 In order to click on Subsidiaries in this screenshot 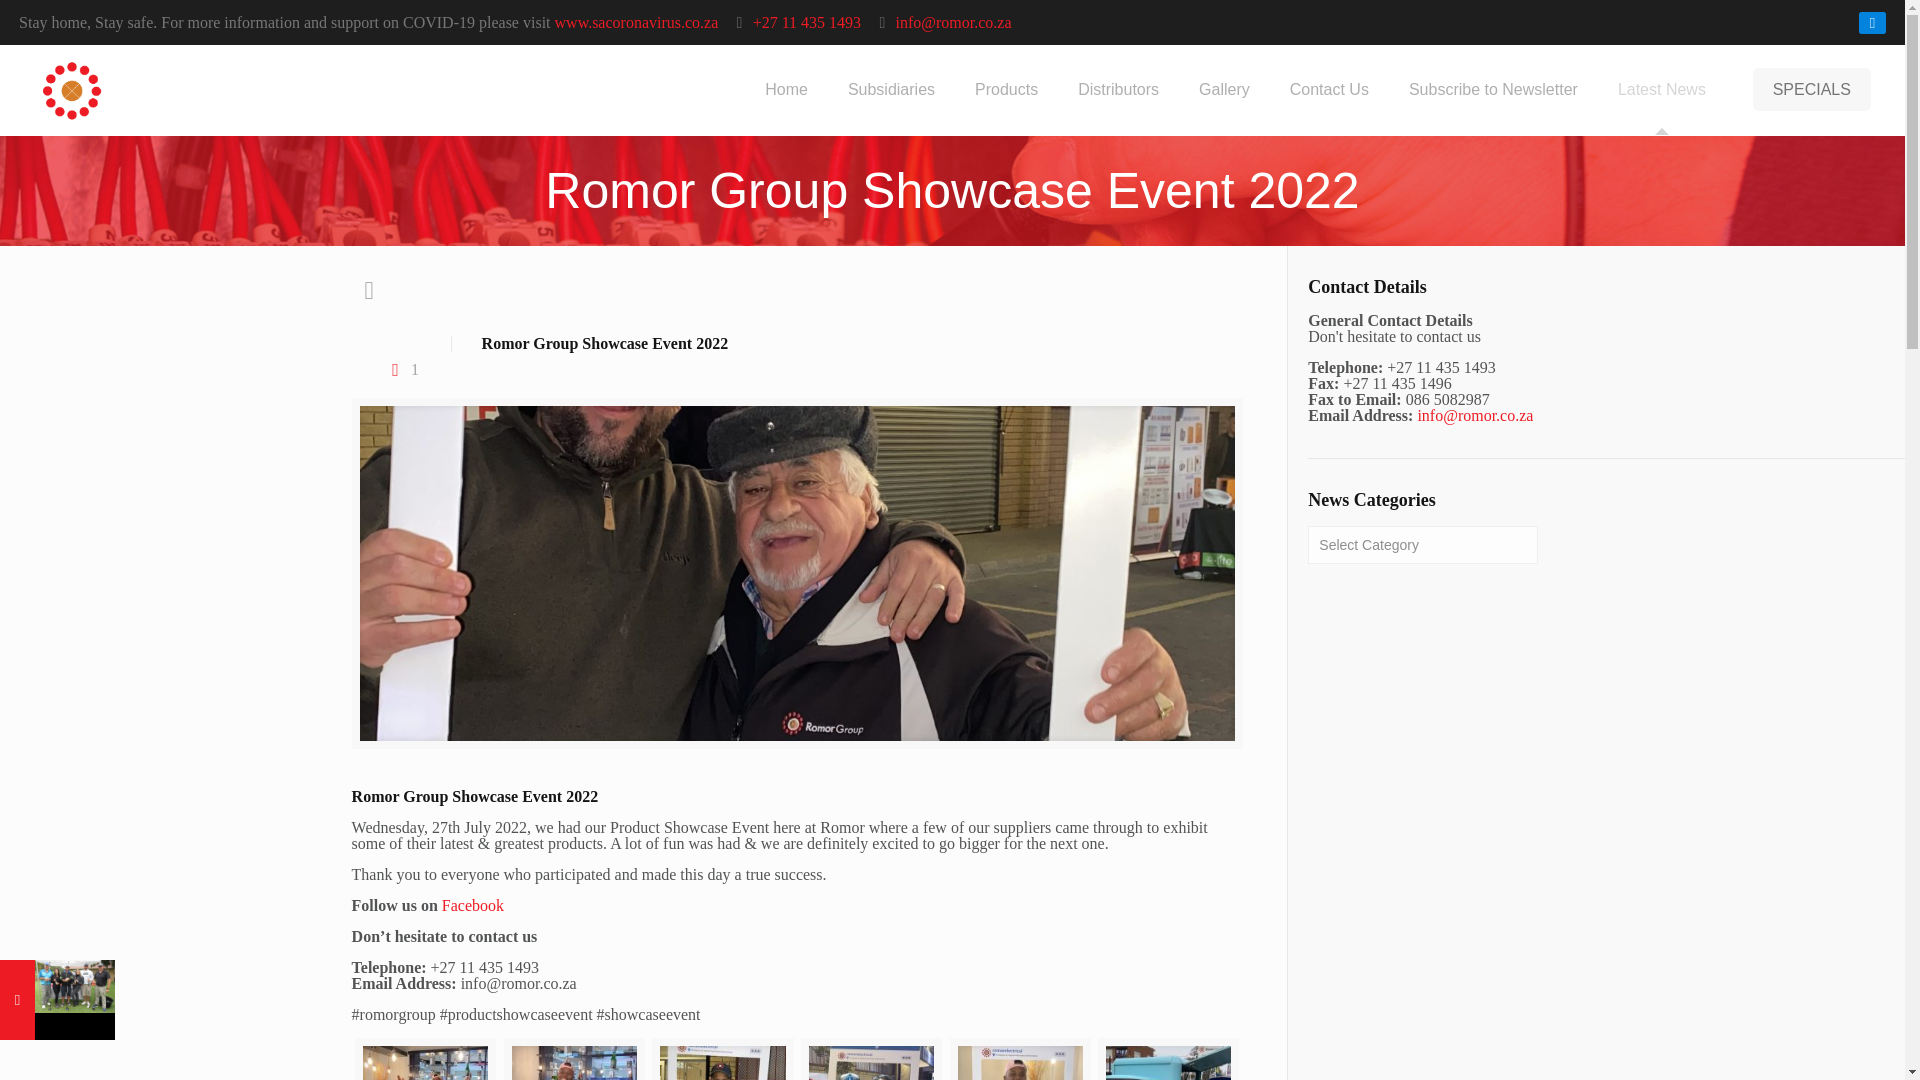, I will do `click(890, 90)`.